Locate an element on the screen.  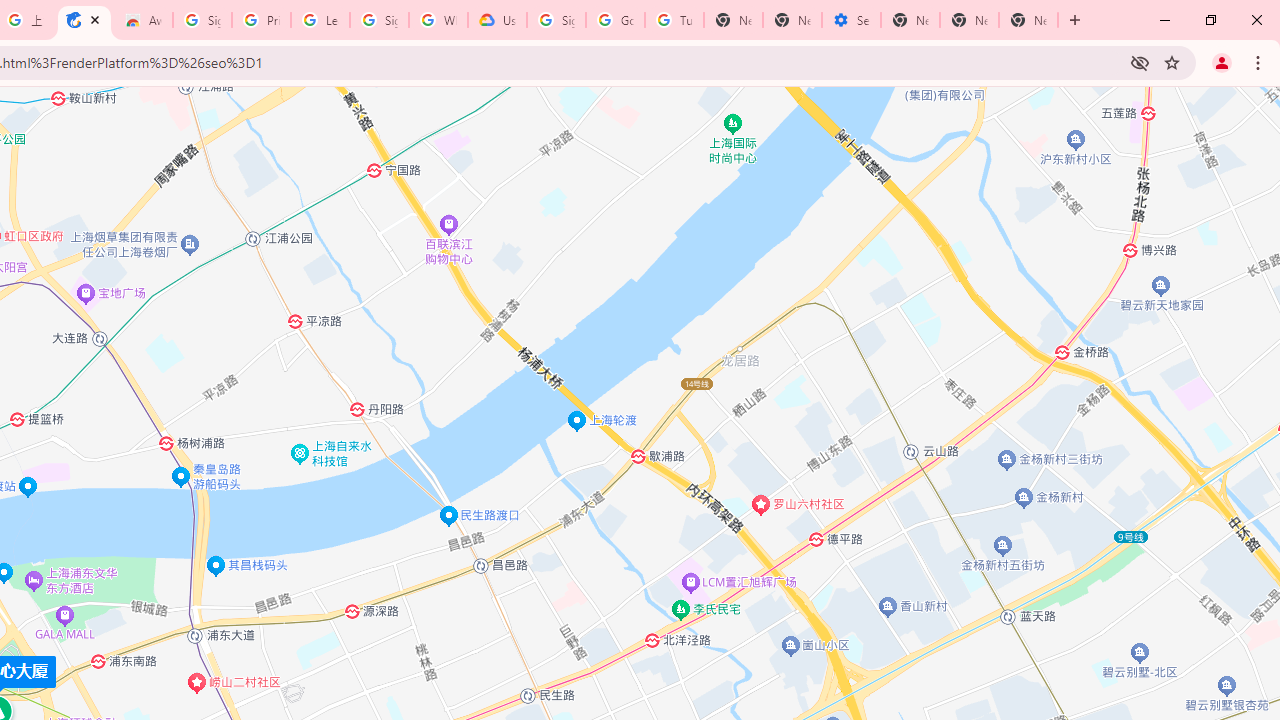
Awesome Screen Recorder & Screenshot - Chrome Web Store is located at coordinates (142, 20).